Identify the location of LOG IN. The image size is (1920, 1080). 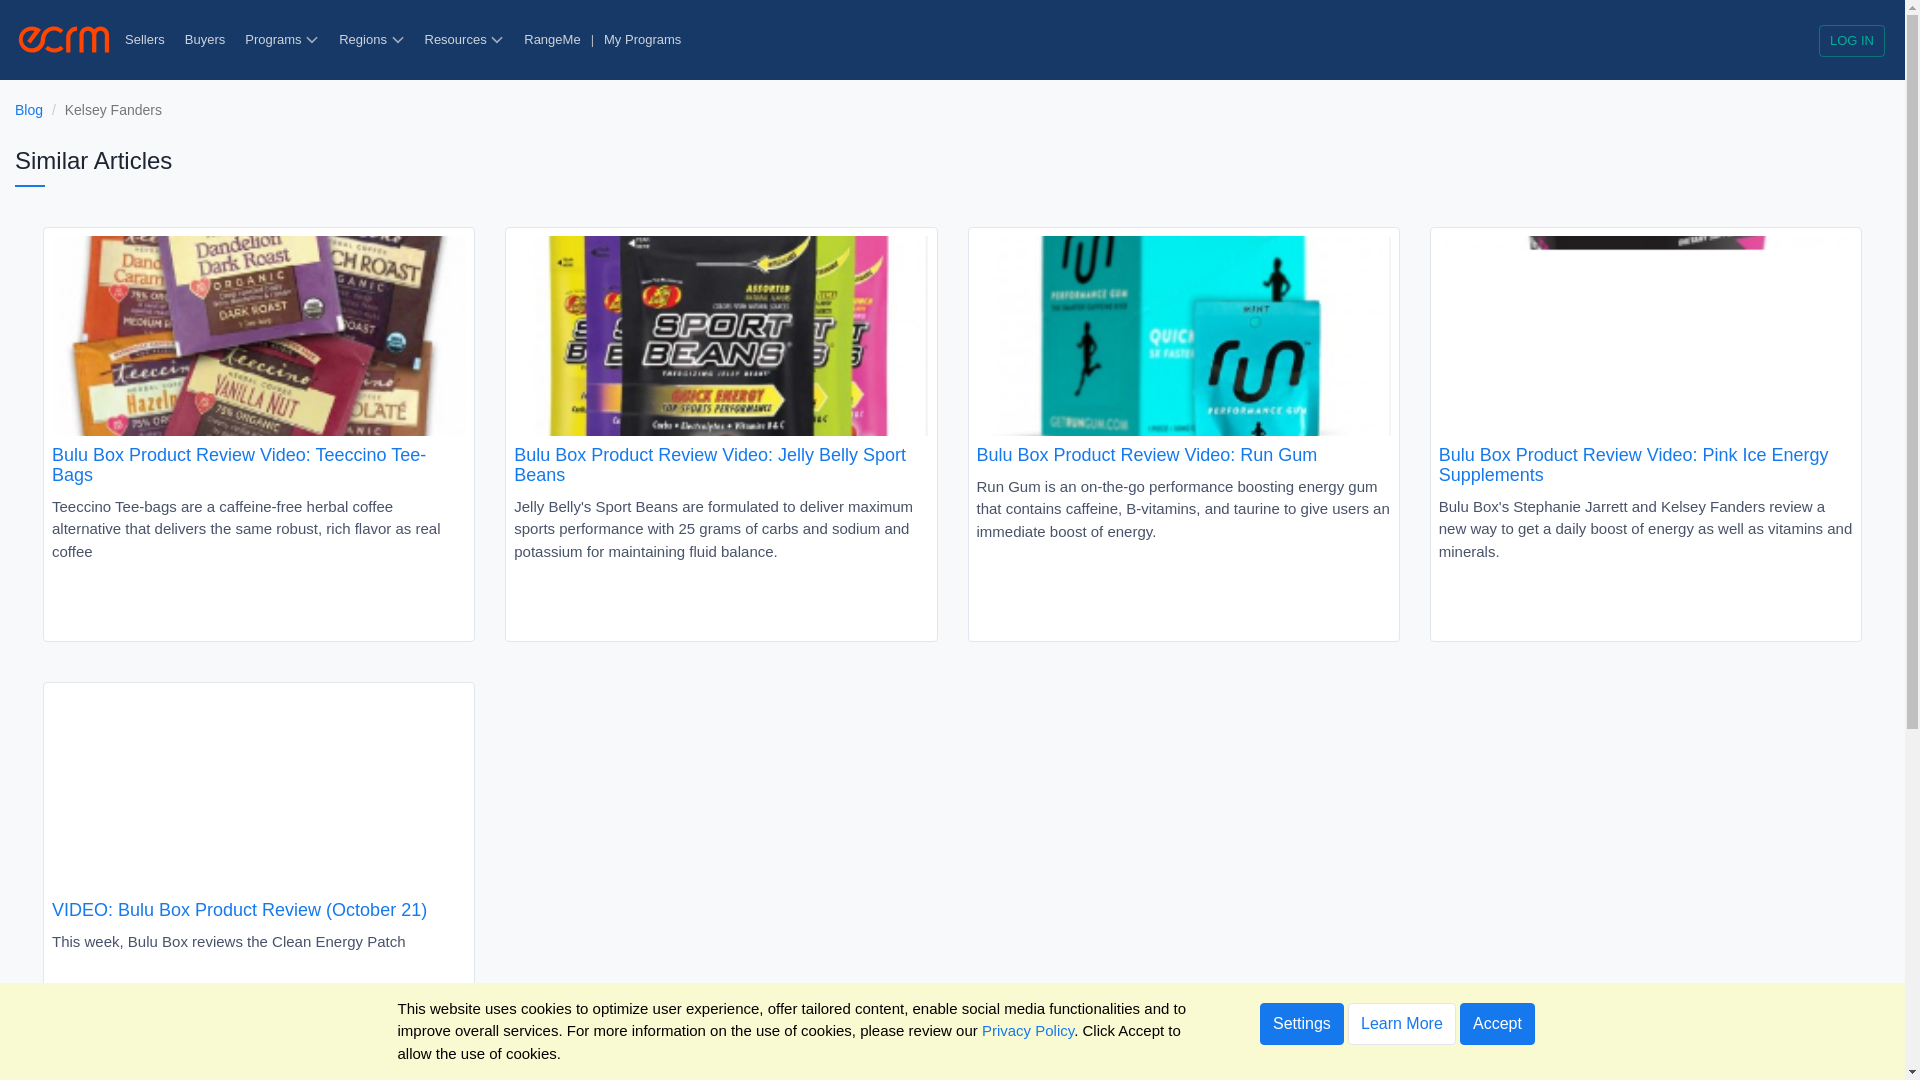
(1852, 40).